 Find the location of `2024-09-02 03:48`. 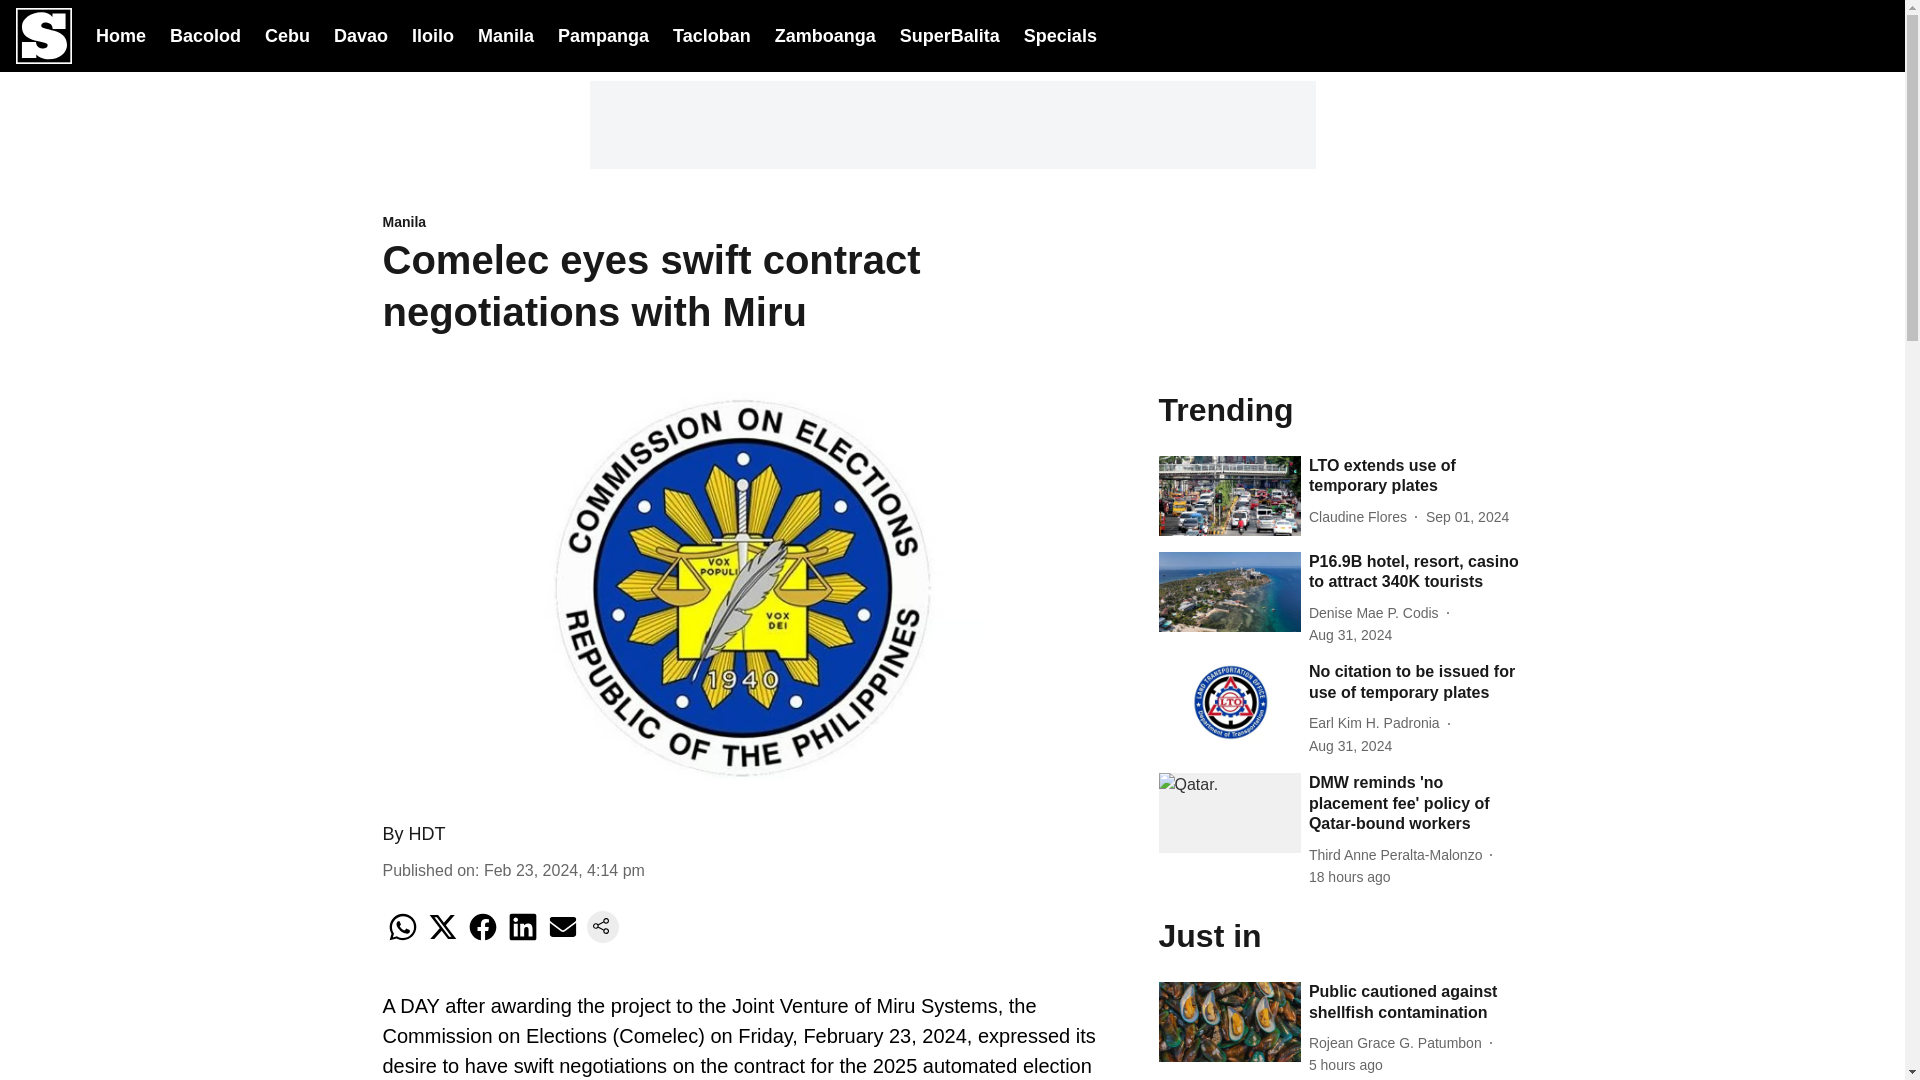

2024-09-02 03:48 is located at coordinates (1350, 877).